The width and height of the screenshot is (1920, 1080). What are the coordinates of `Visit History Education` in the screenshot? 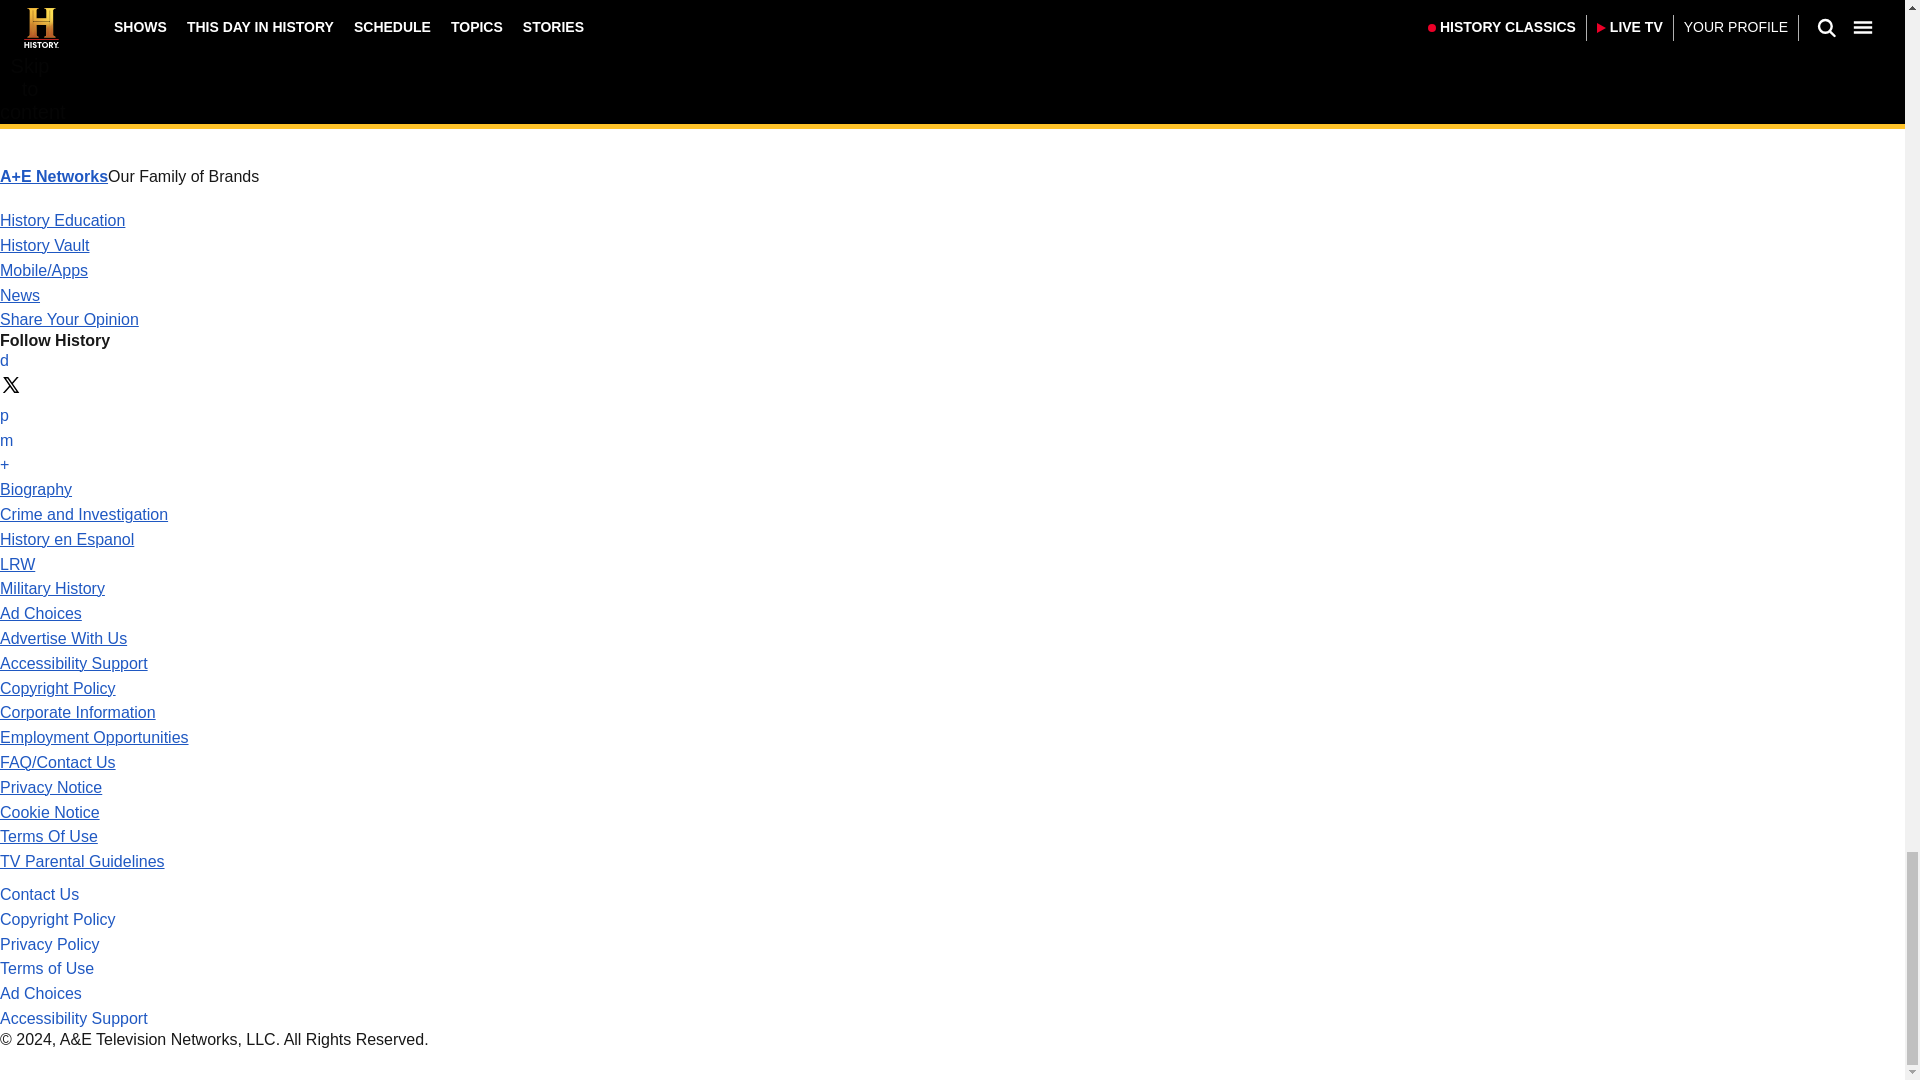 It's located at (62, 220).